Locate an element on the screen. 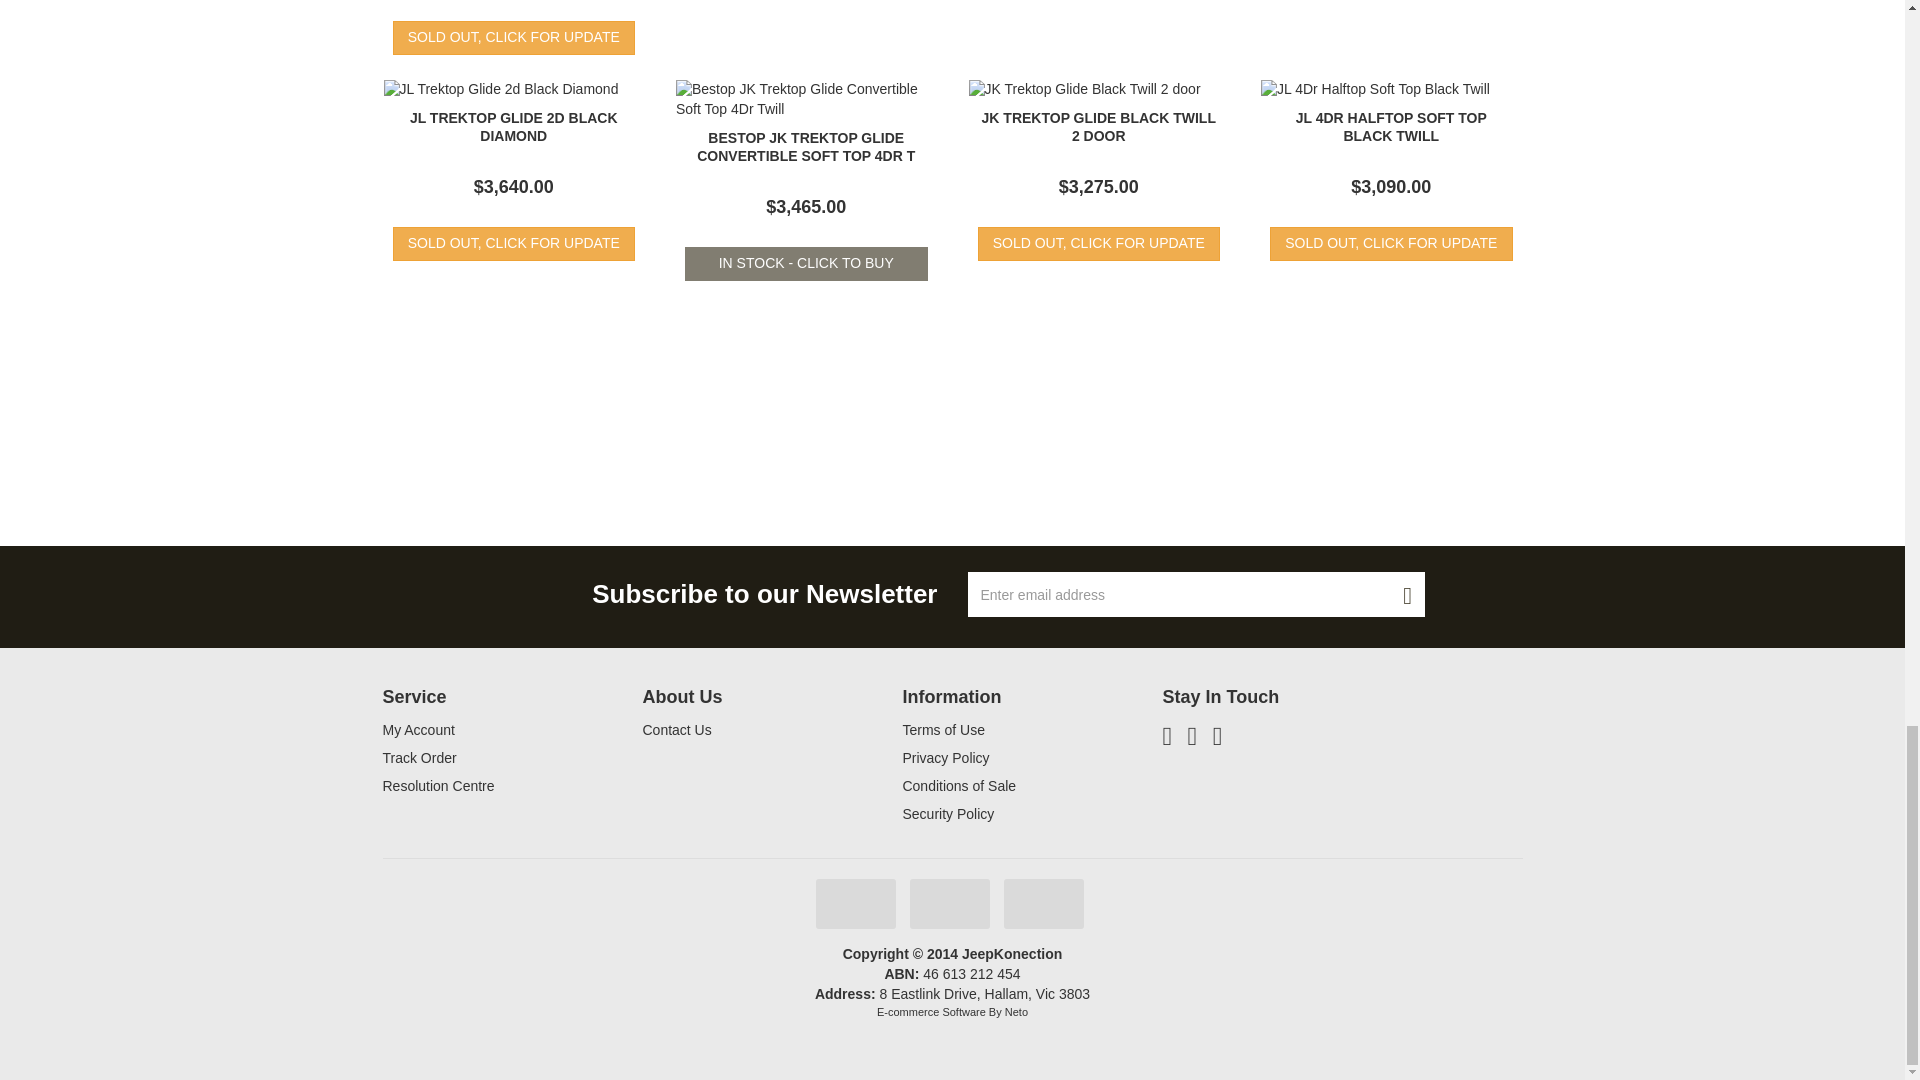 The width and height of the screenshot is (1920, 1080). Bestop JK Trektop Glide Convertible Soft Top 4Dr Twill is located at coordinates (806, 146).